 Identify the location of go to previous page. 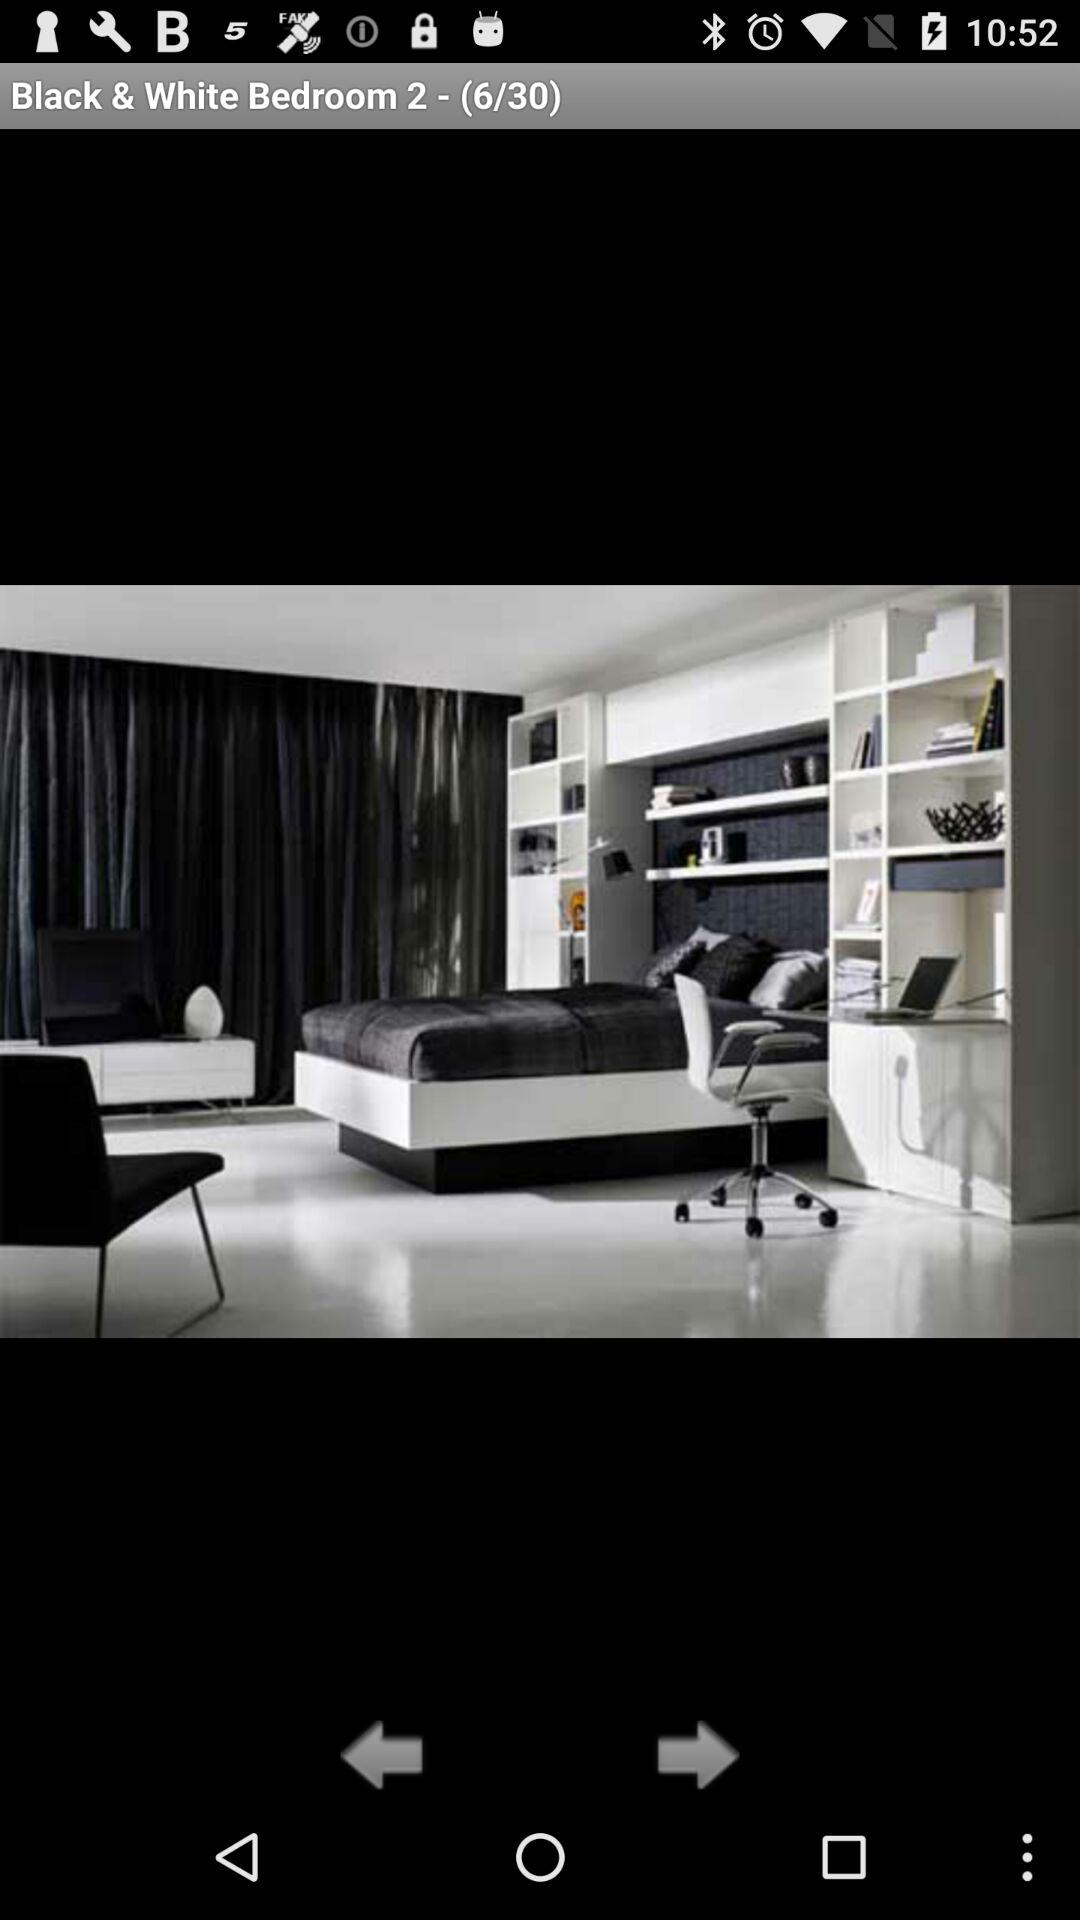
(388, 1757).